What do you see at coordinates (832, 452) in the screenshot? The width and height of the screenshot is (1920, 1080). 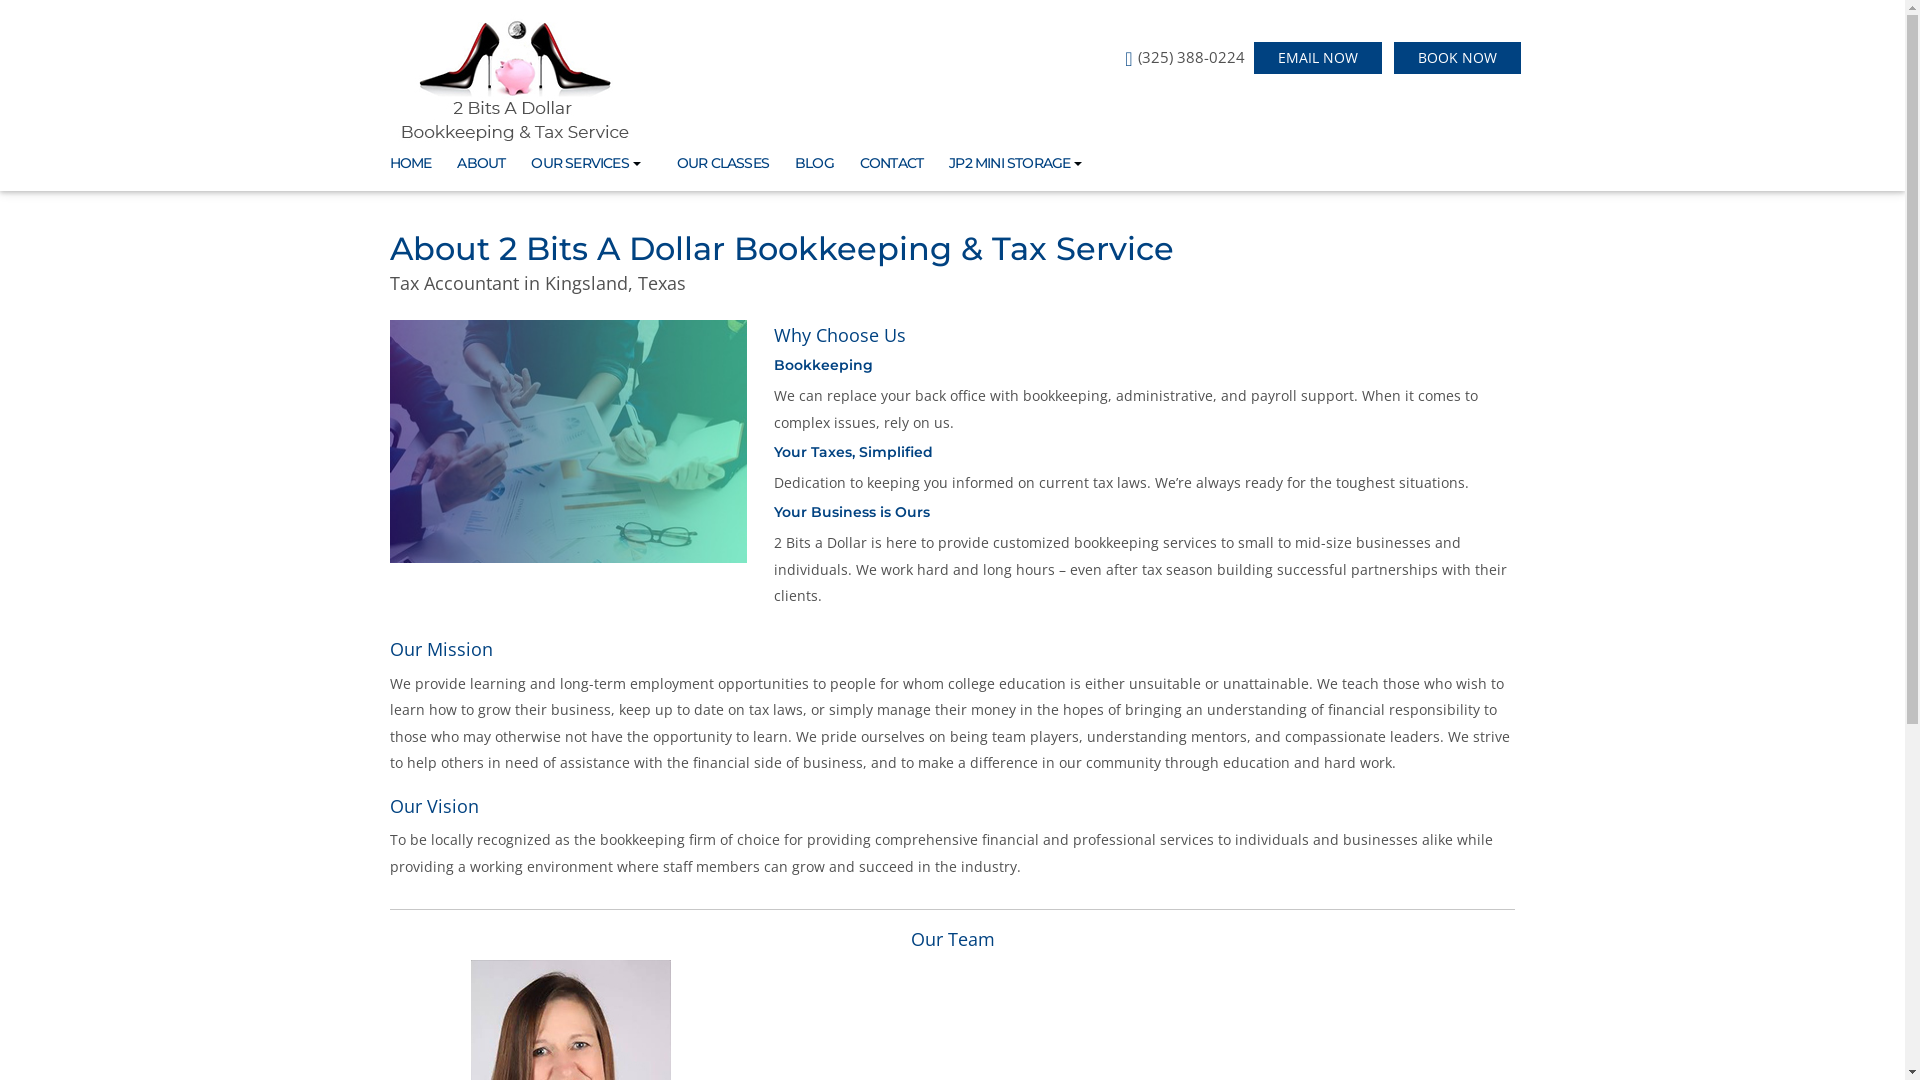 I see `Taxes` at bounding box center [832, 452].